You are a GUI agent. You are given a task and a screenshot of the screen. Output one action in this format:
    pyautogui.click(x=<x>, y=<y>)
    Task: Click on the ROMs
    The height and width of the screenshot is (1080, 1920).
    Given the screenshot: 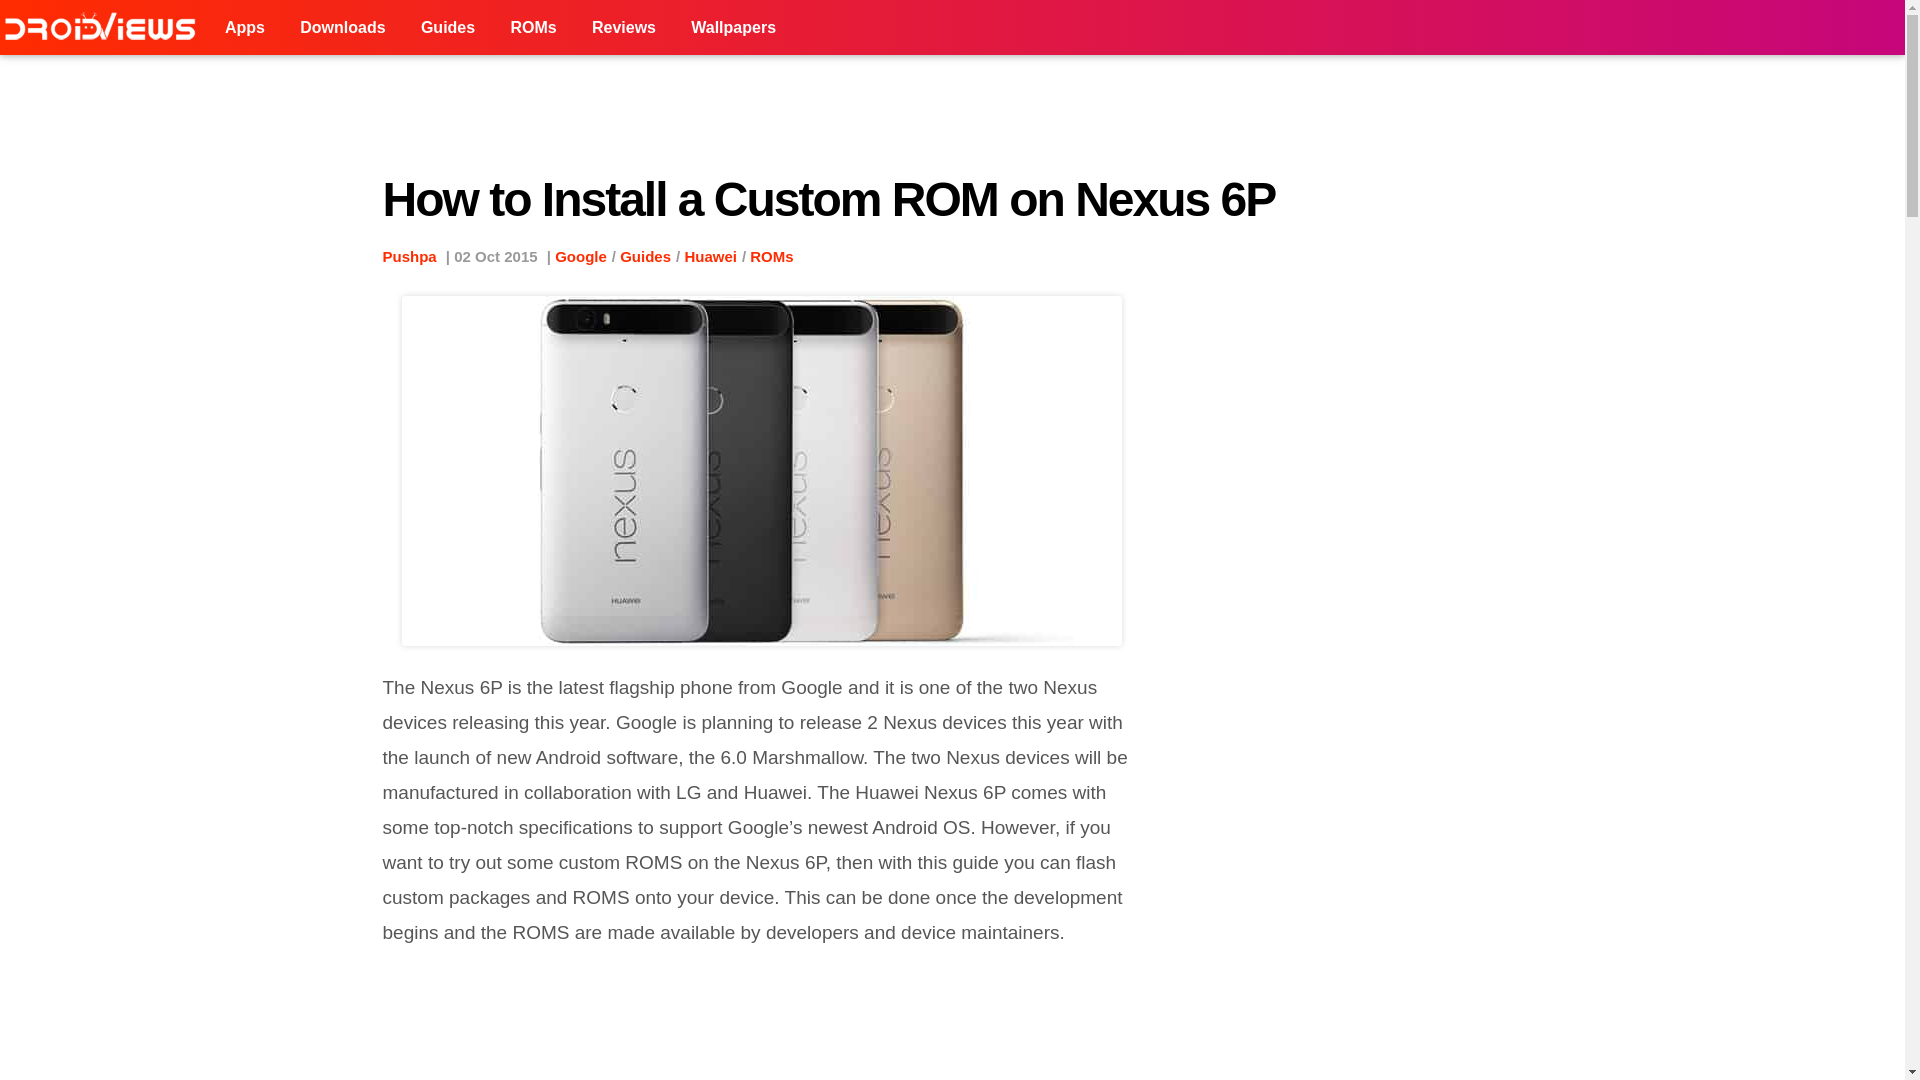 What is the action you would take?
    pyautogui.click(x=532, y=28)
    